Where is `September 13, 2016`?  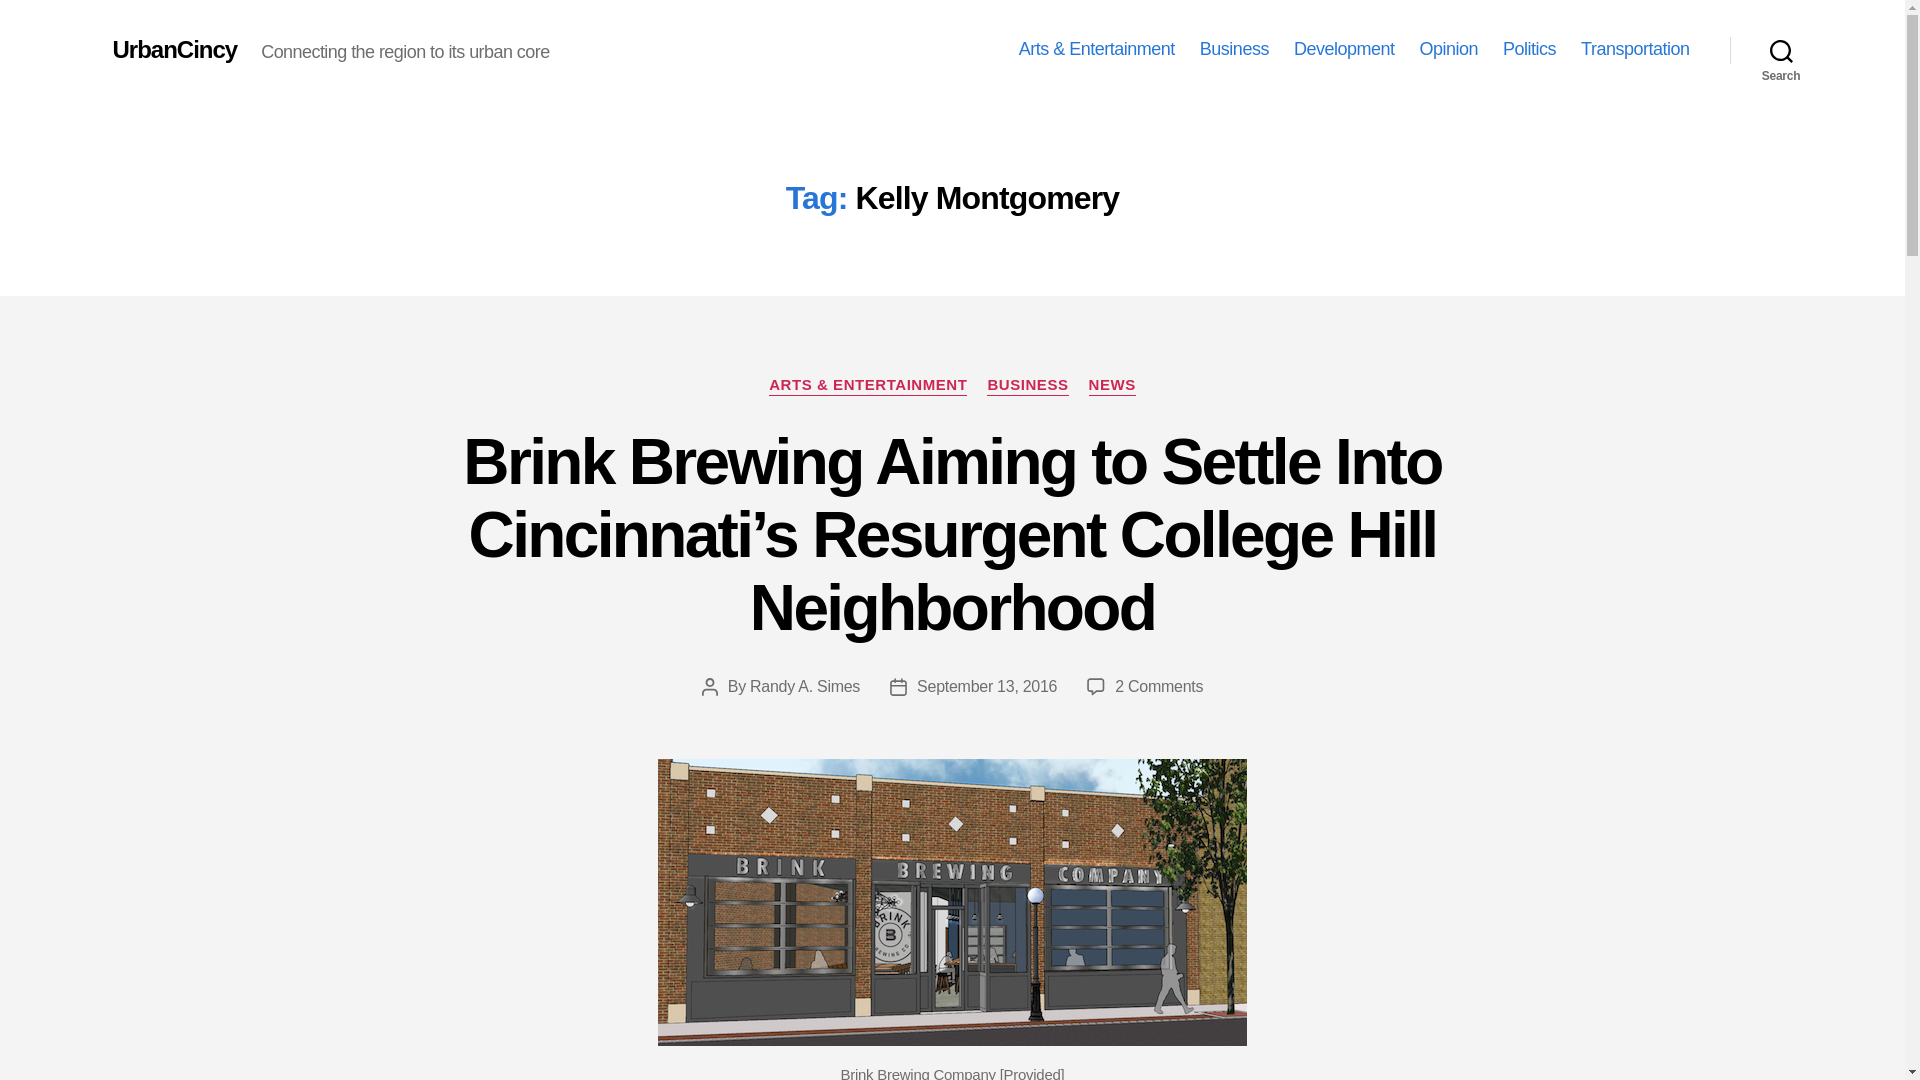 September 13, 2016 is located at coordinates (987, 686).